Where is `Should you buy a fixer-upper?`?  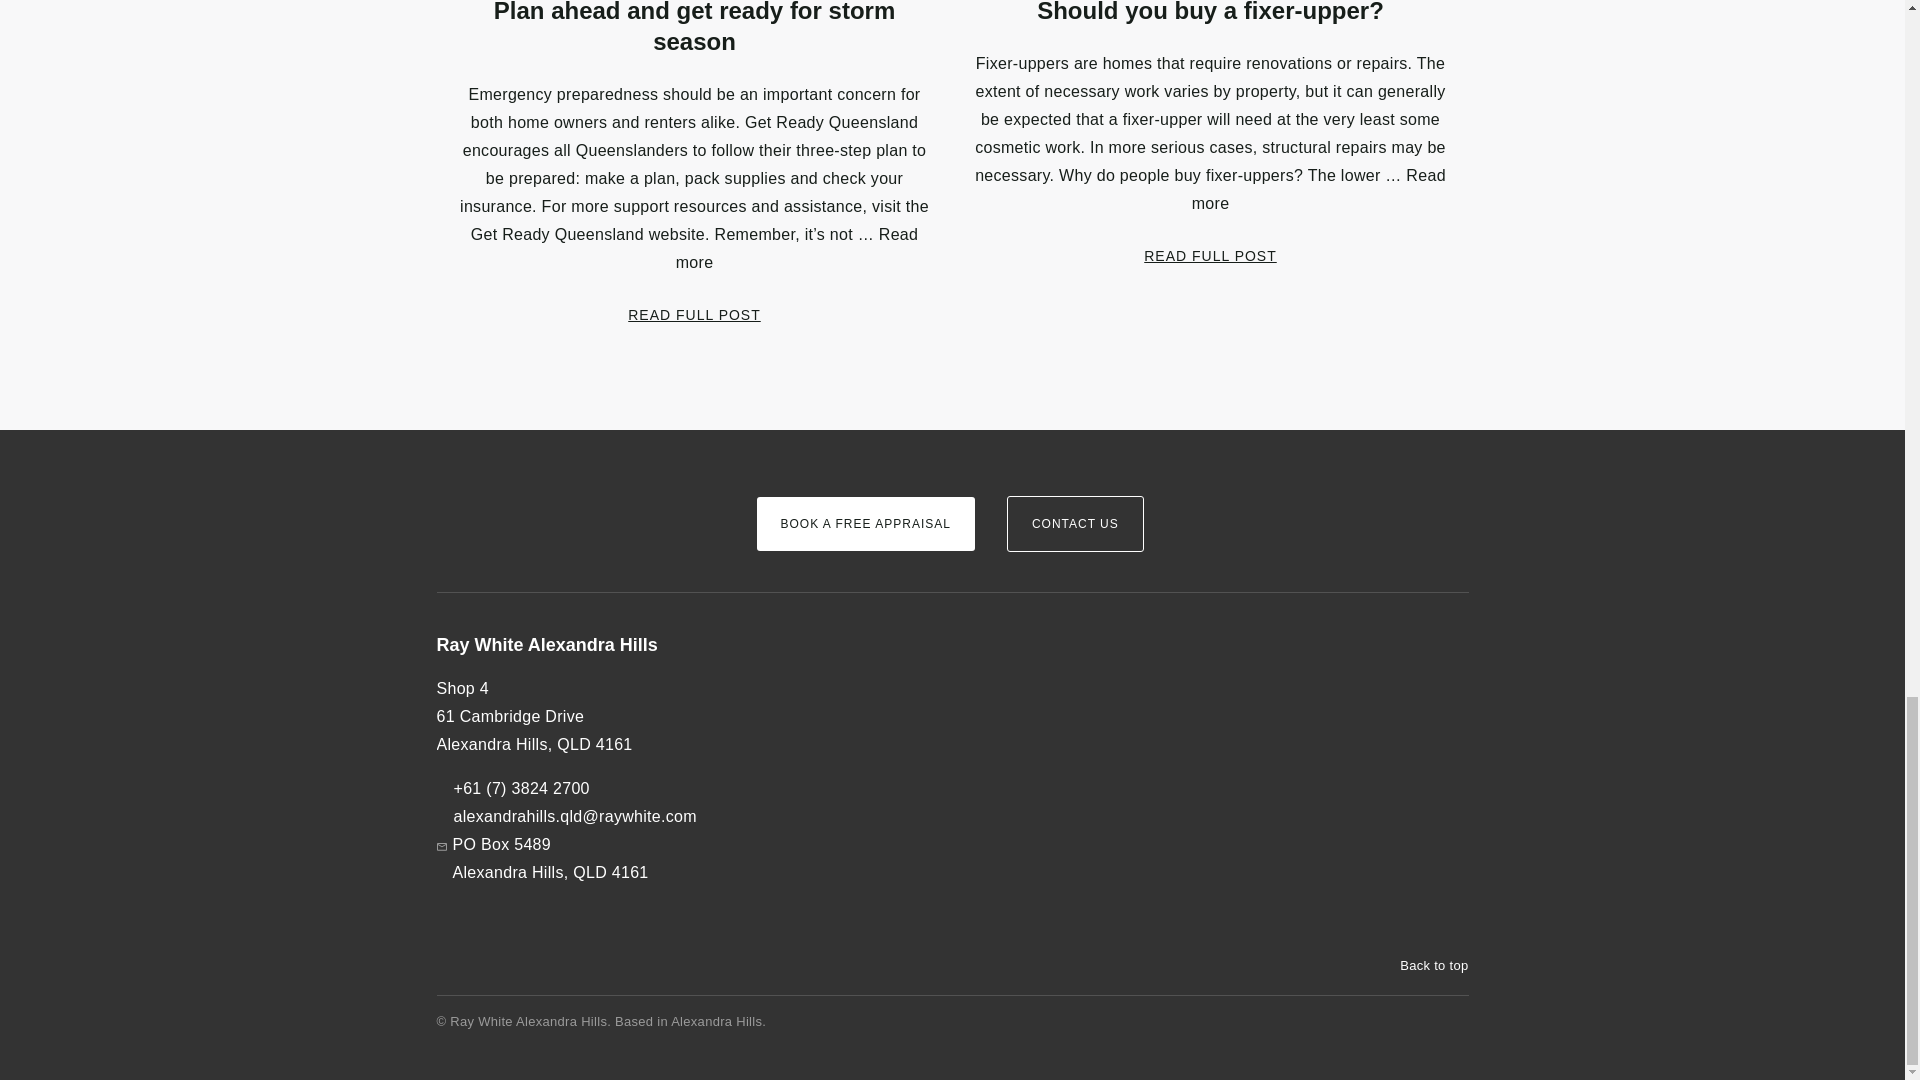
Should you buy a fixer-upper? is located at coordinates (1209, 12).